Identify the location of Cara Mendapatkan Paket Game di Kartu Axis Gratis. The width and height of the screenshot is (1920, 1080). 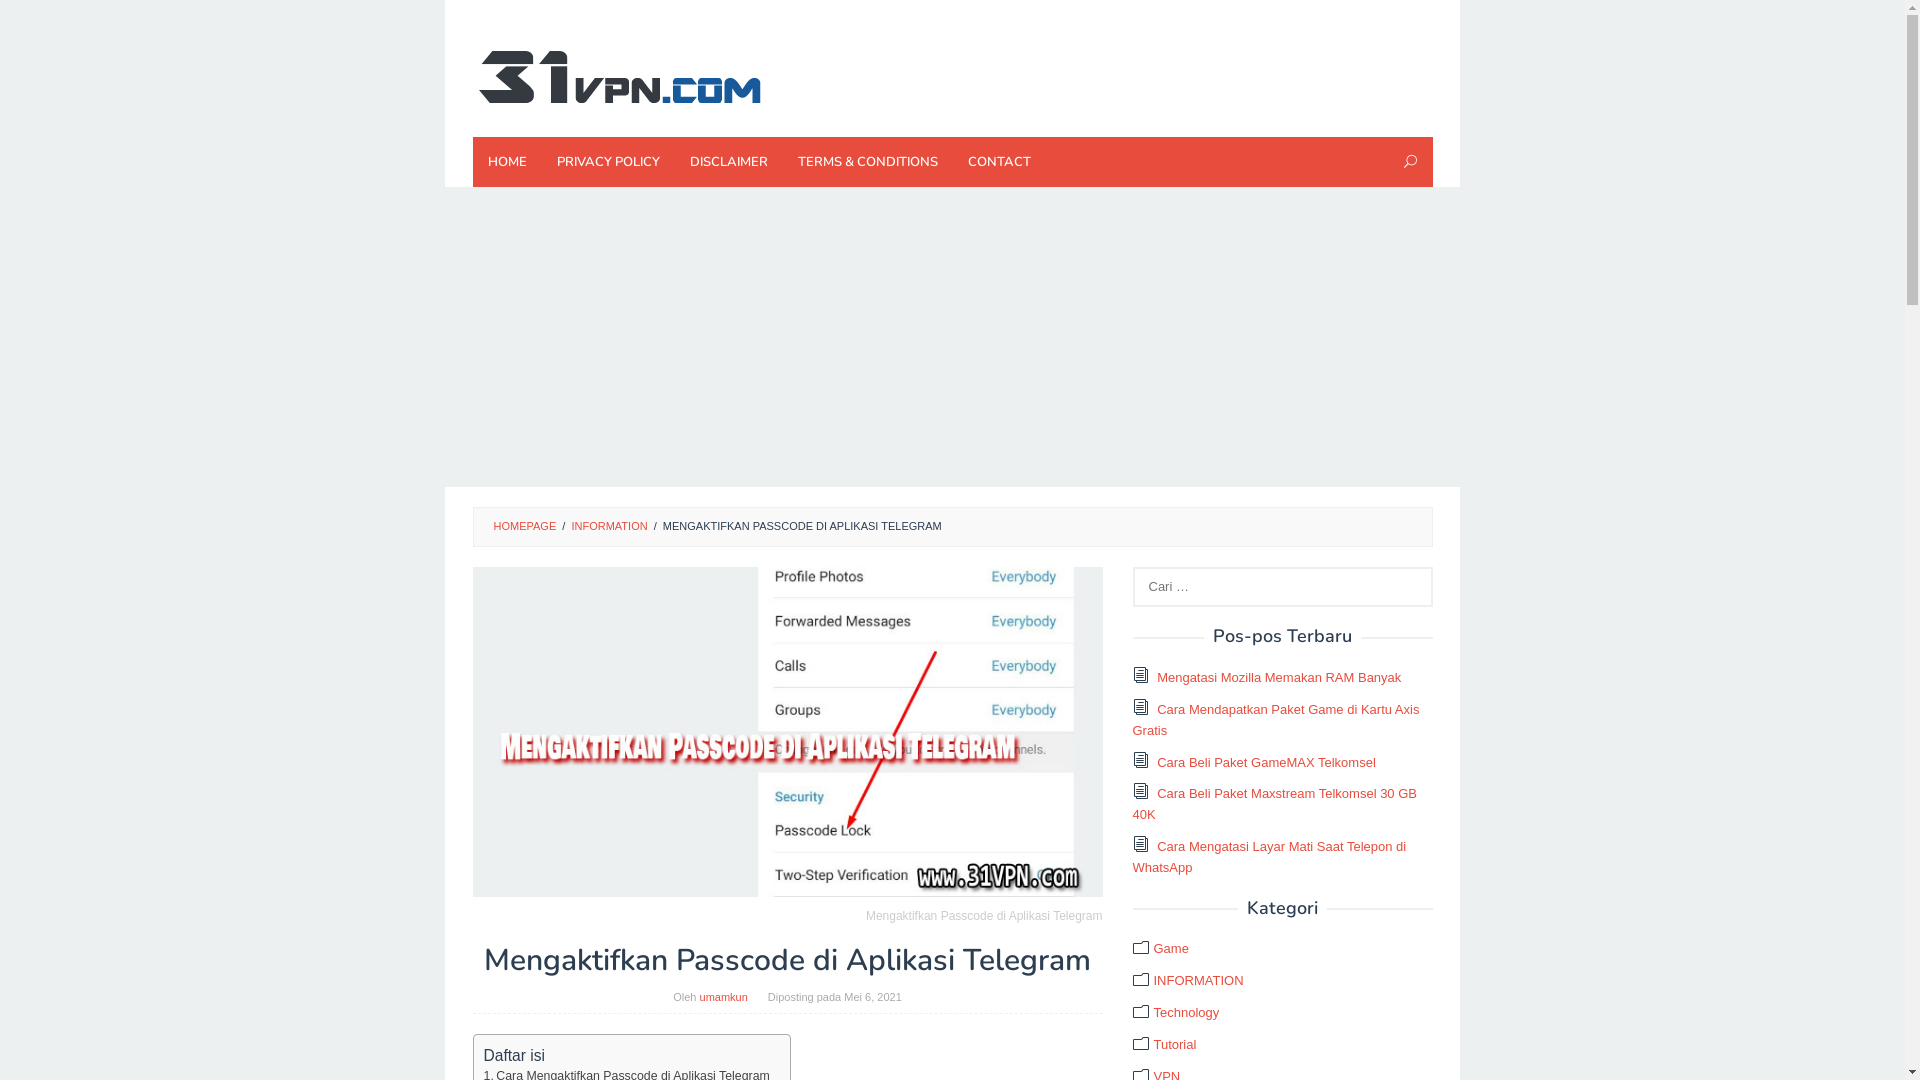
(1276, 720).